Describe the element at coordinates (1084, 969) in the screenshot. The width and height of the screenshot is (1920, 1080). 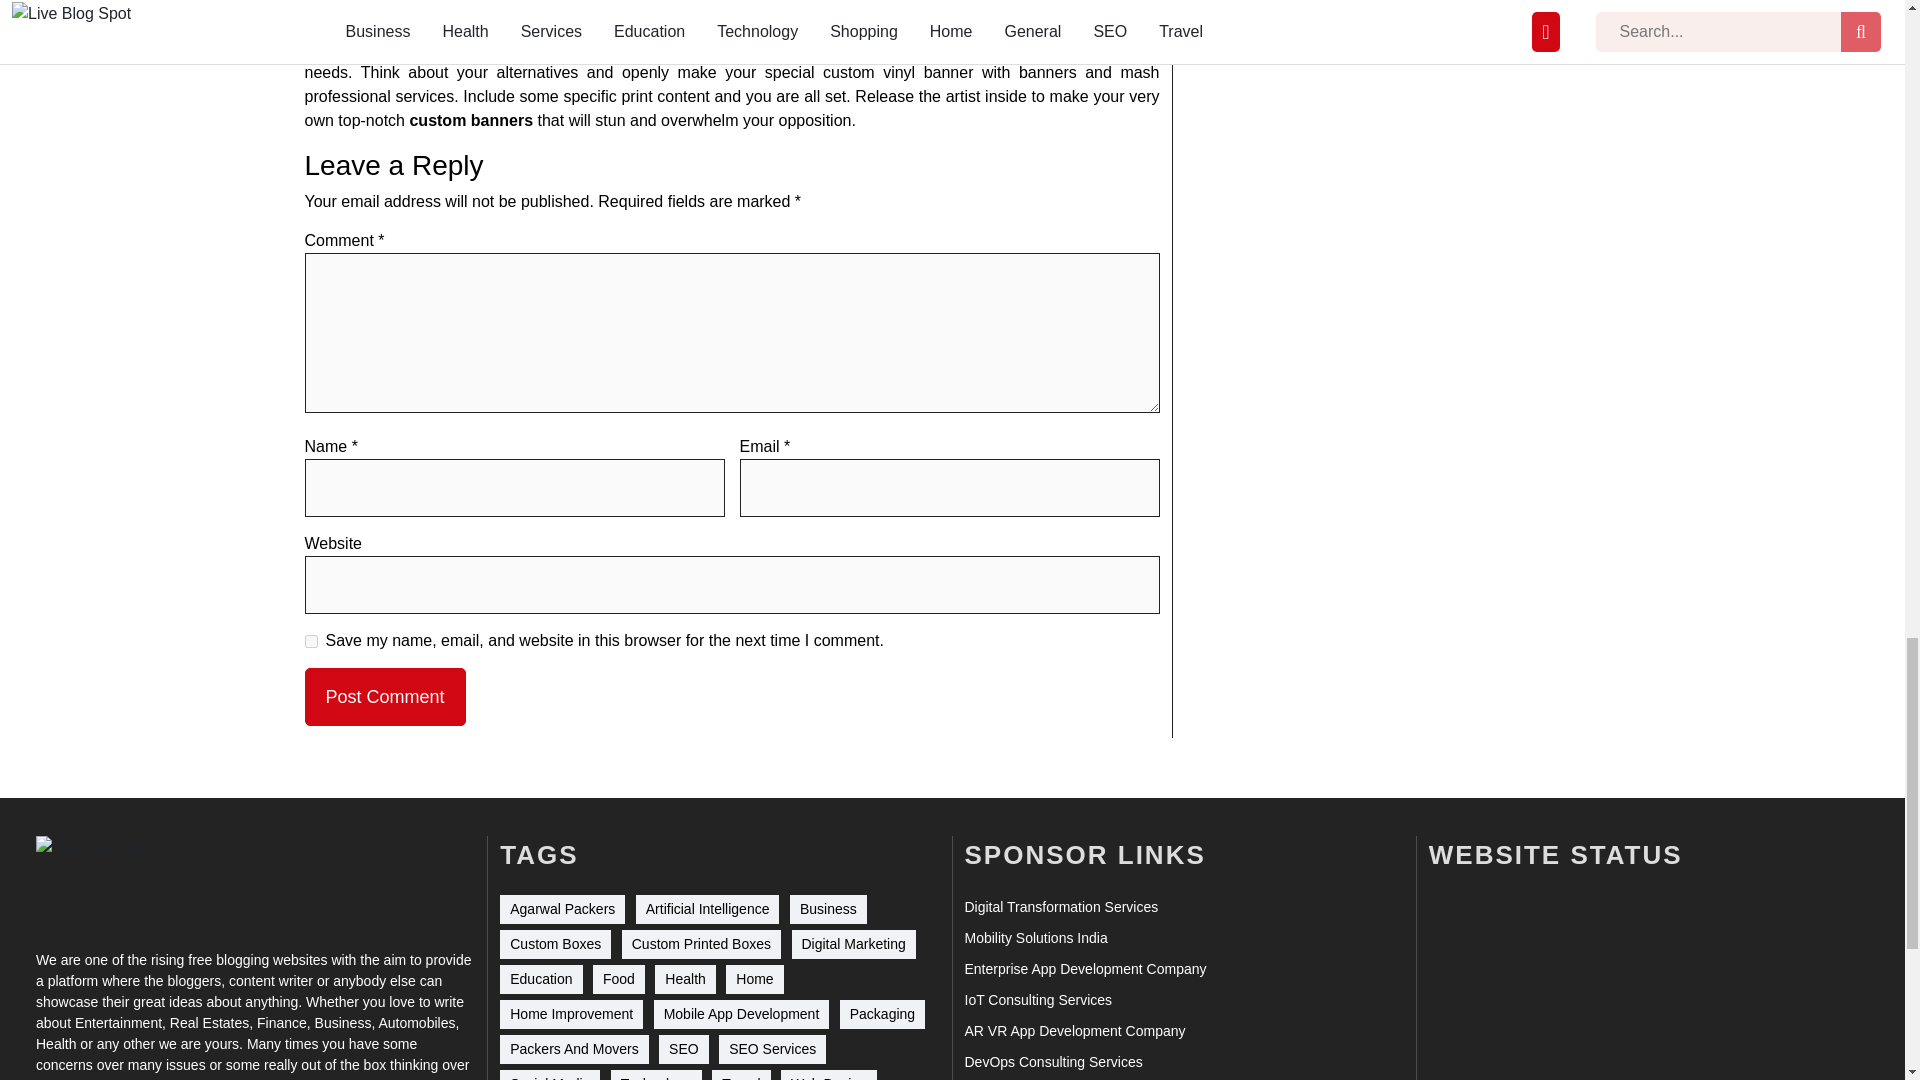
I see `Enterprise App Development Company` at that location.